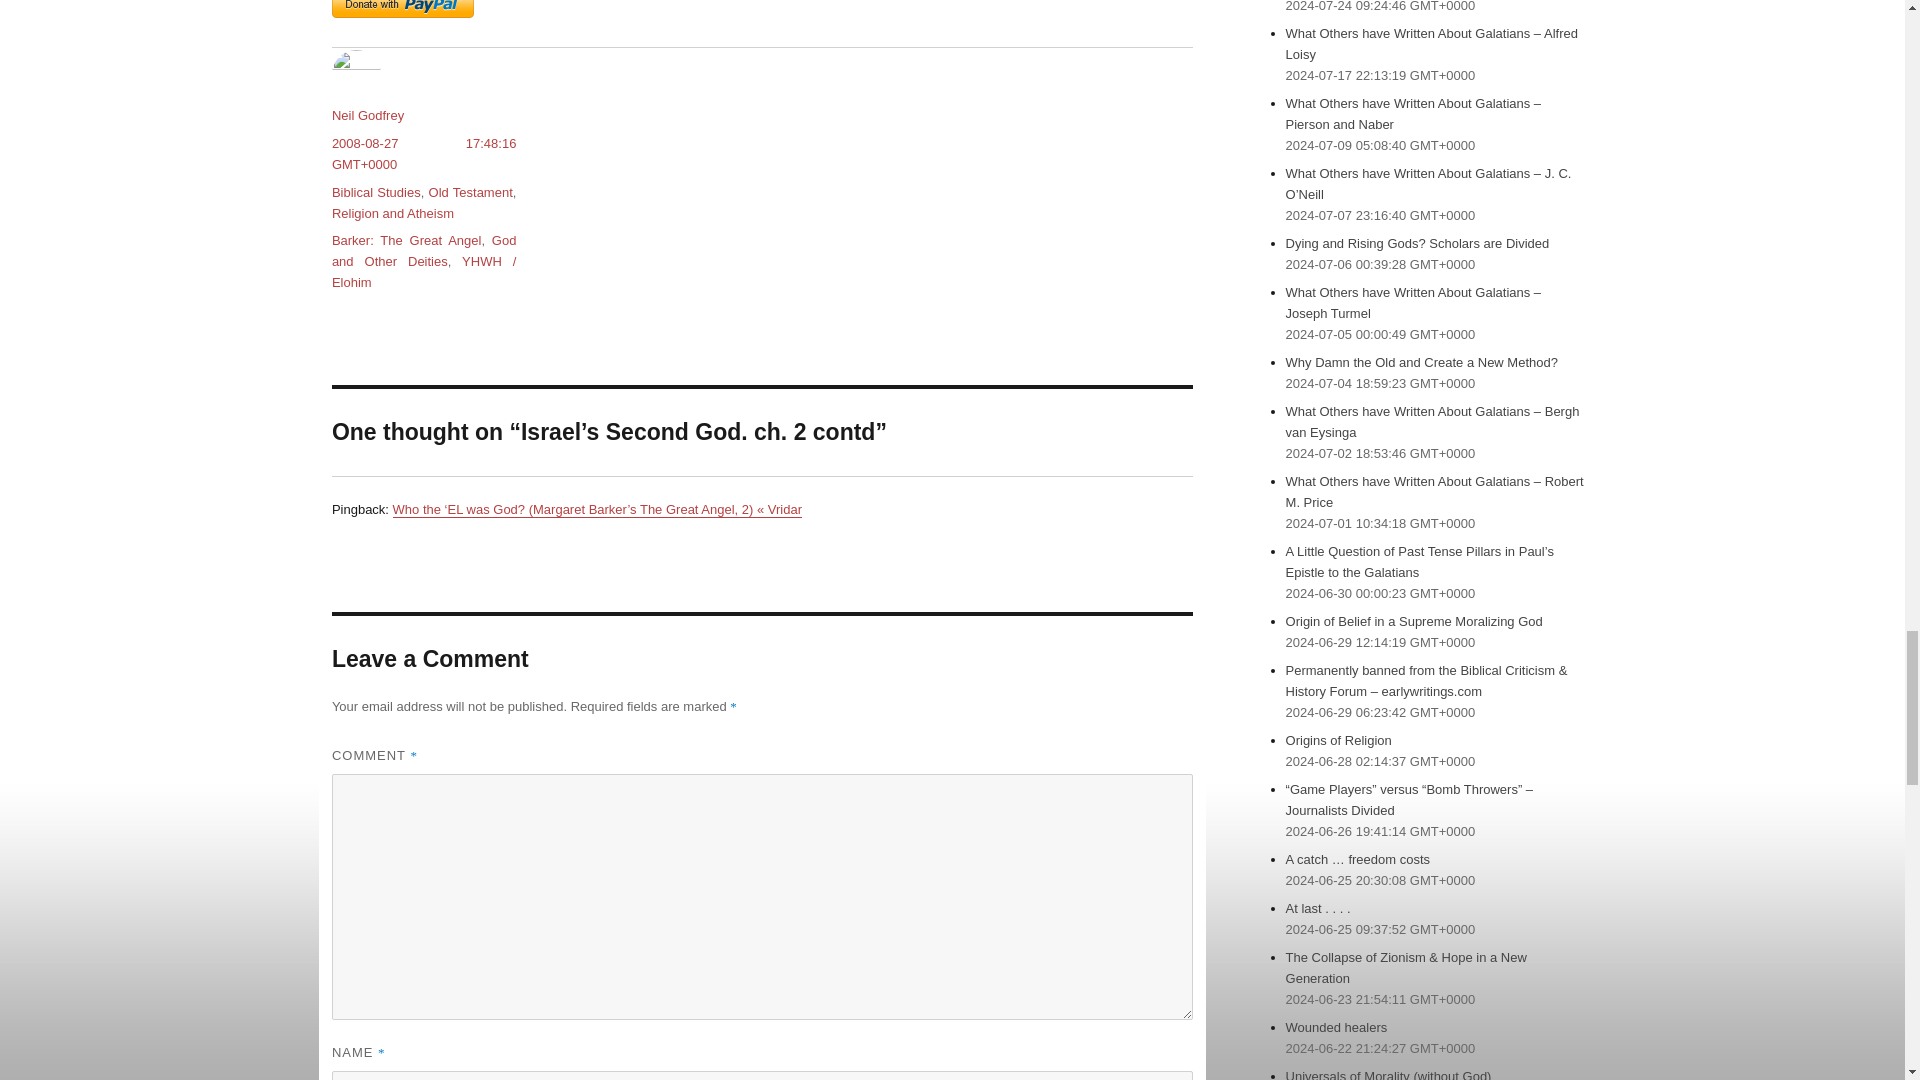 The width and height of the screenshot is (1920, 1080). What do you see at coordinates (424, 250) in the screenshot?
I see `God and Other Deities` at bounding box center [424, 250].